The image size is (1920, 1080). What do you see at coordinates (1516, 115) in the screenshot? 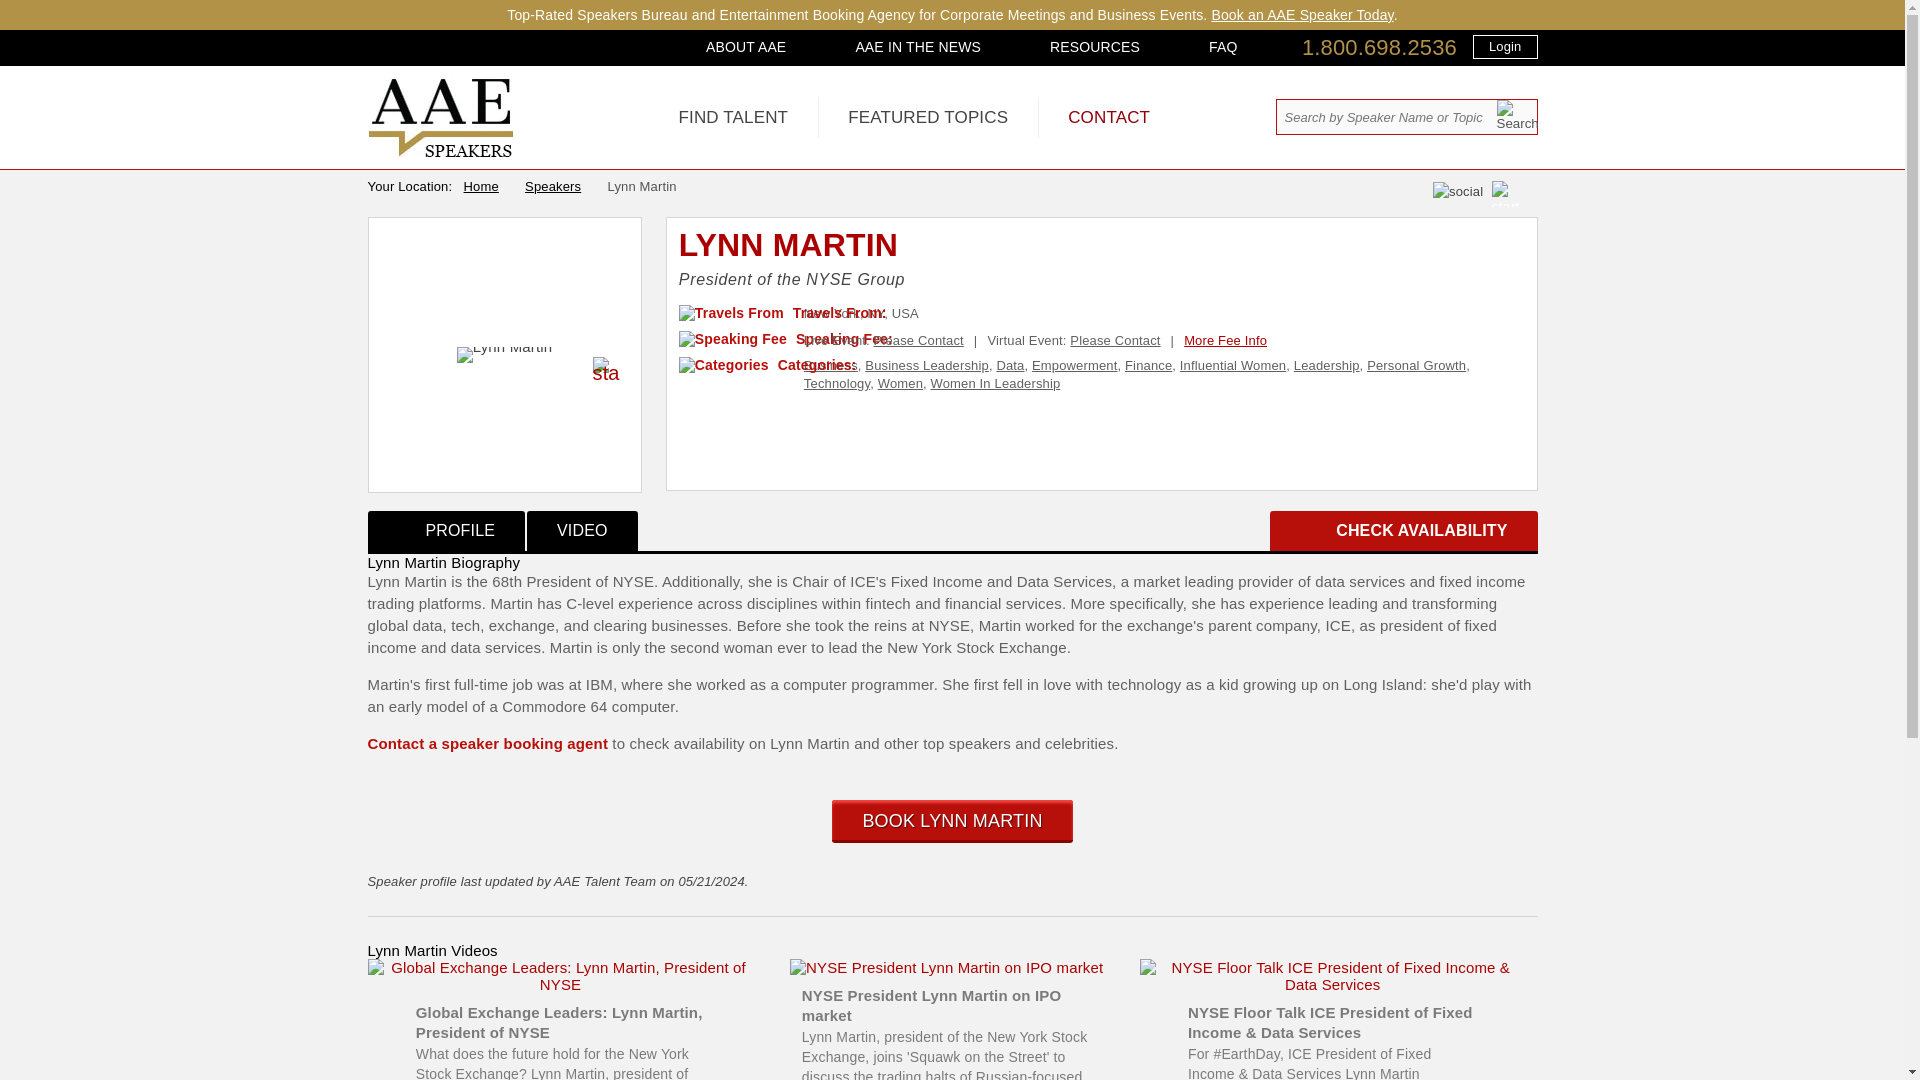
I see `Search` at bounding box center [1516, 115].